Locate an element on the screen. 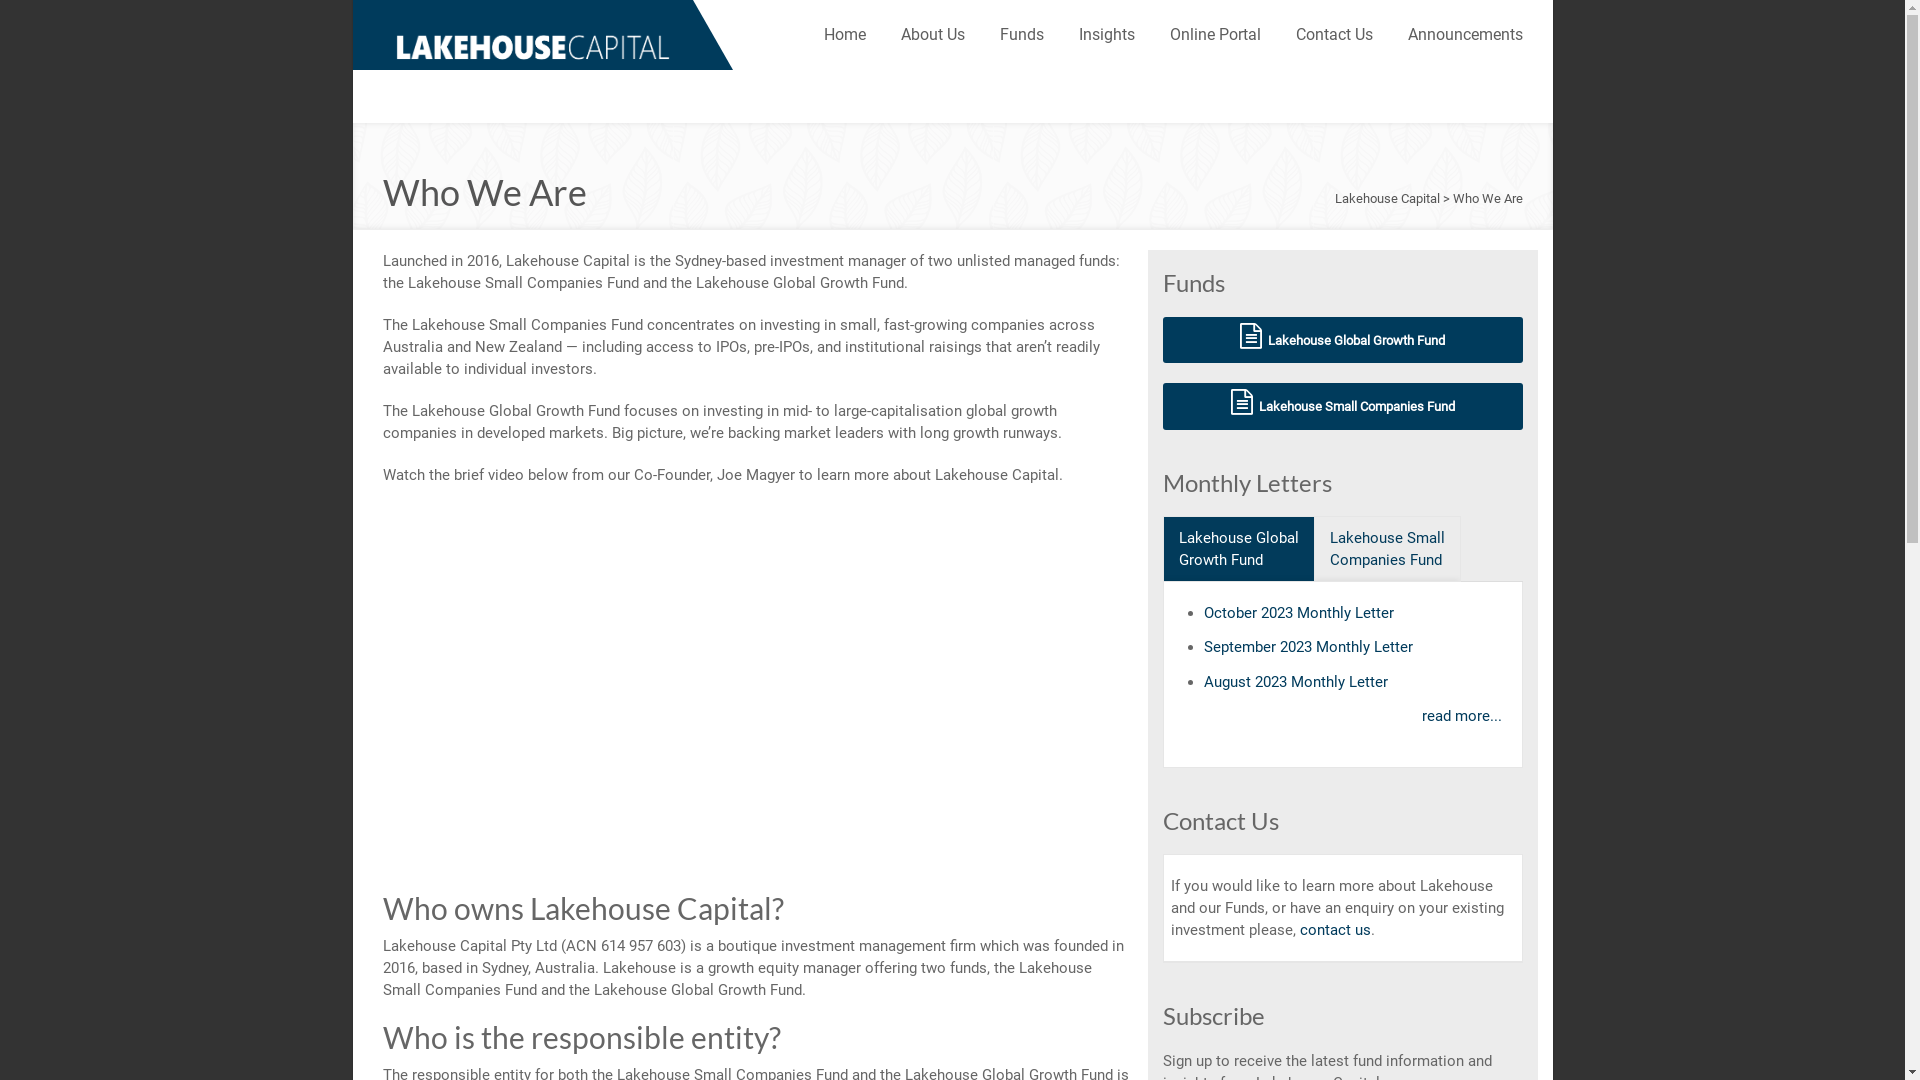 Image resolution: width=1920 pixels, height=1080 pixels. Contact Us is located at coordinates (1334, 35).